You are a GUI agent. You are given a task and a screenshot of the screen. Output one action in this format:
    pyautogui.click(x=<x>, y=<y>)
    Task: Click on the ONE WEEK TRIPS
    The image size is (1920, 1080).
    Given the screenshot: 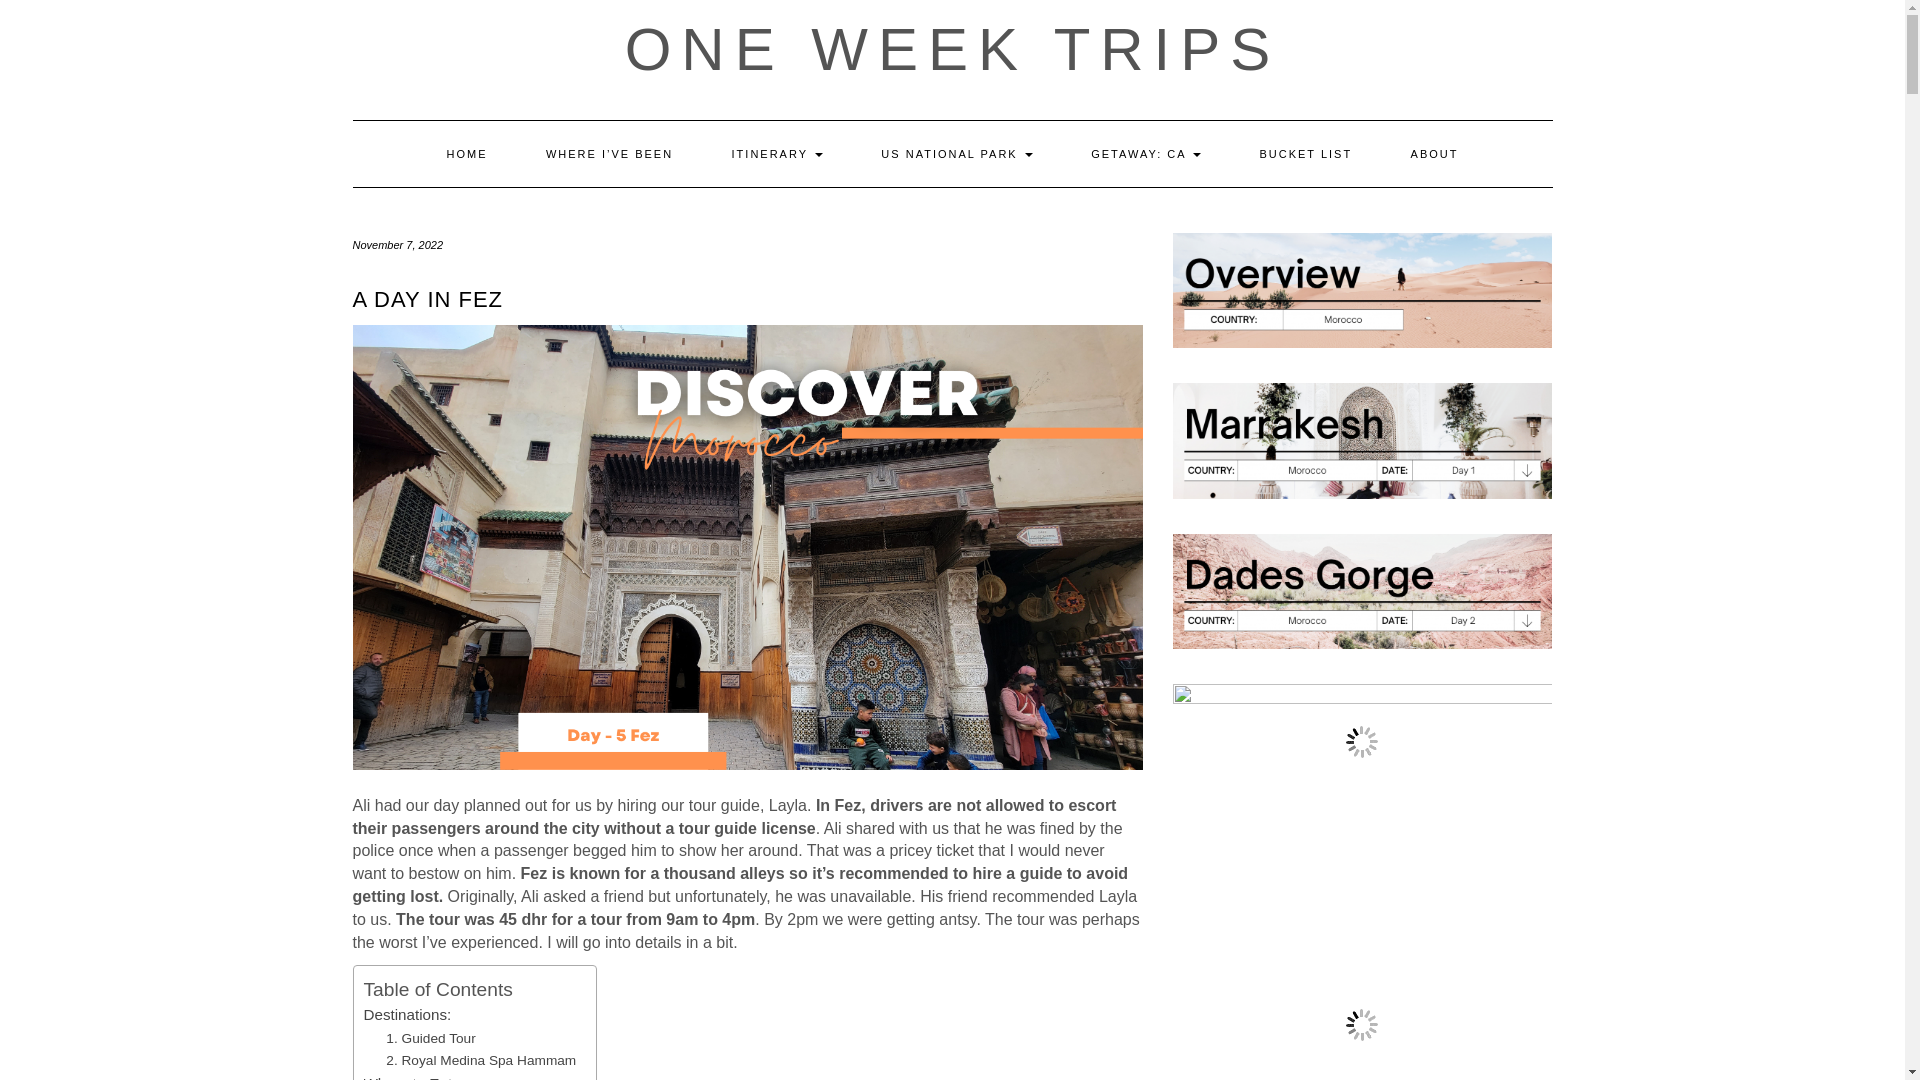 What is the action you would take?
    pyautogui.click(x=952, y=50)
    